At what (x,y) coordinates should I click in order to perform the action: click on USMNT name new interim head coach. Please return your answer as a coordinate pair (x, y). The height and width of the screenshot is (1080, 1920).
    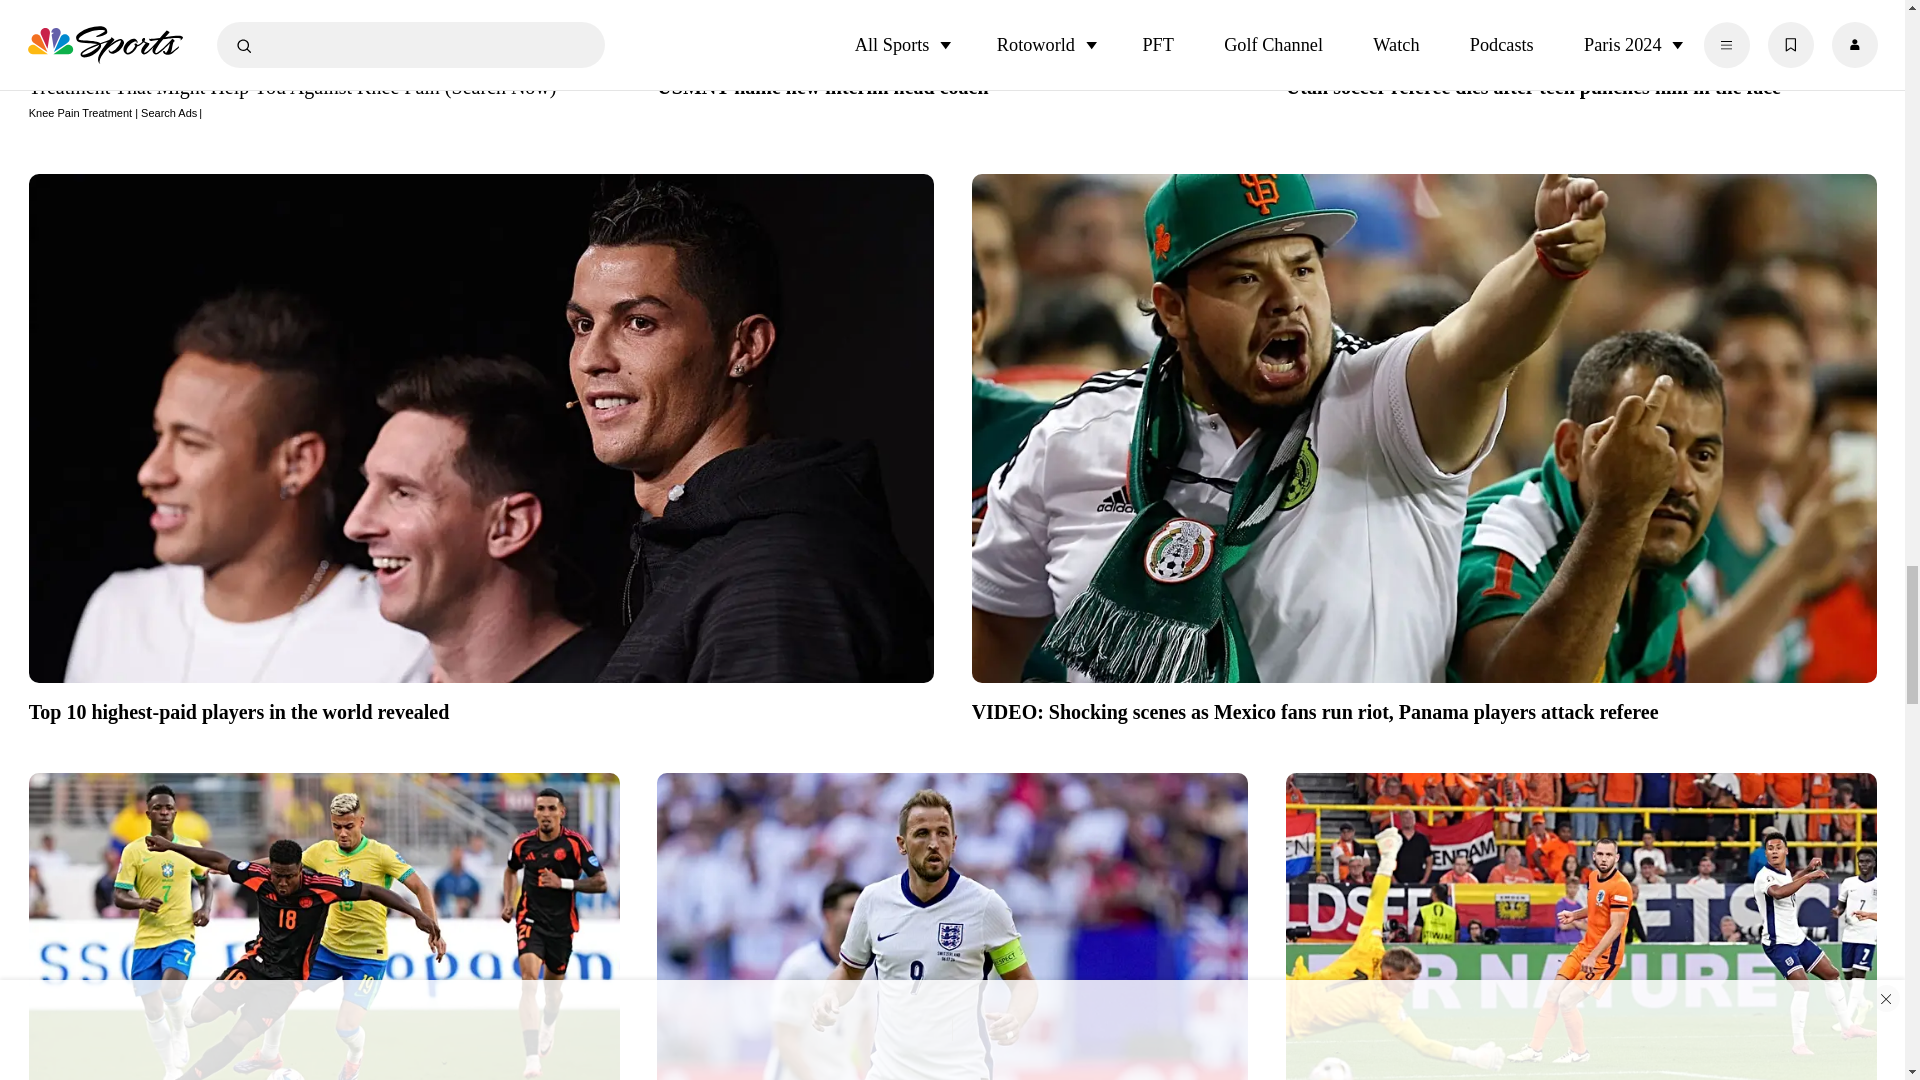
    Looking at the image, I should click on (952, 85).